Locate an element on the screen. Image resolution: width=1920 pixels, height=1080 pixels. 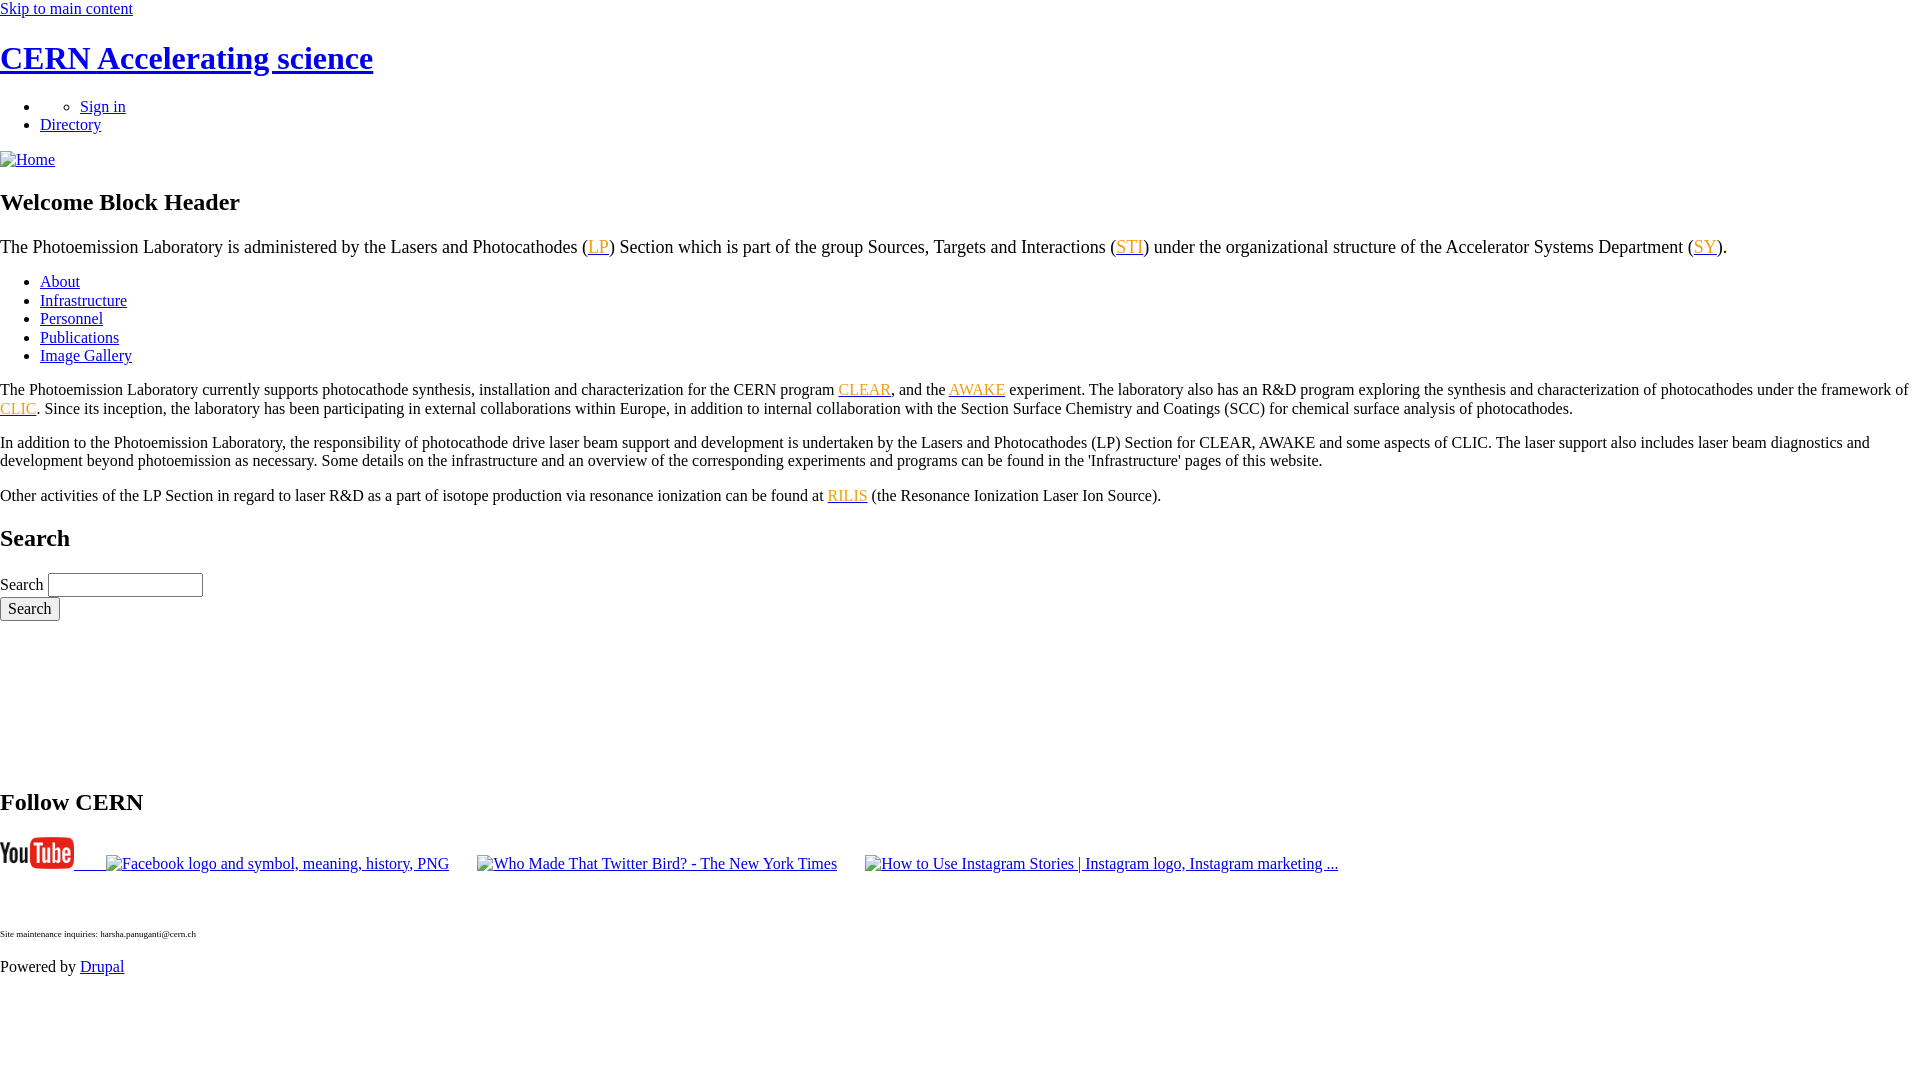
Directory is located at coordinates (70, 124).